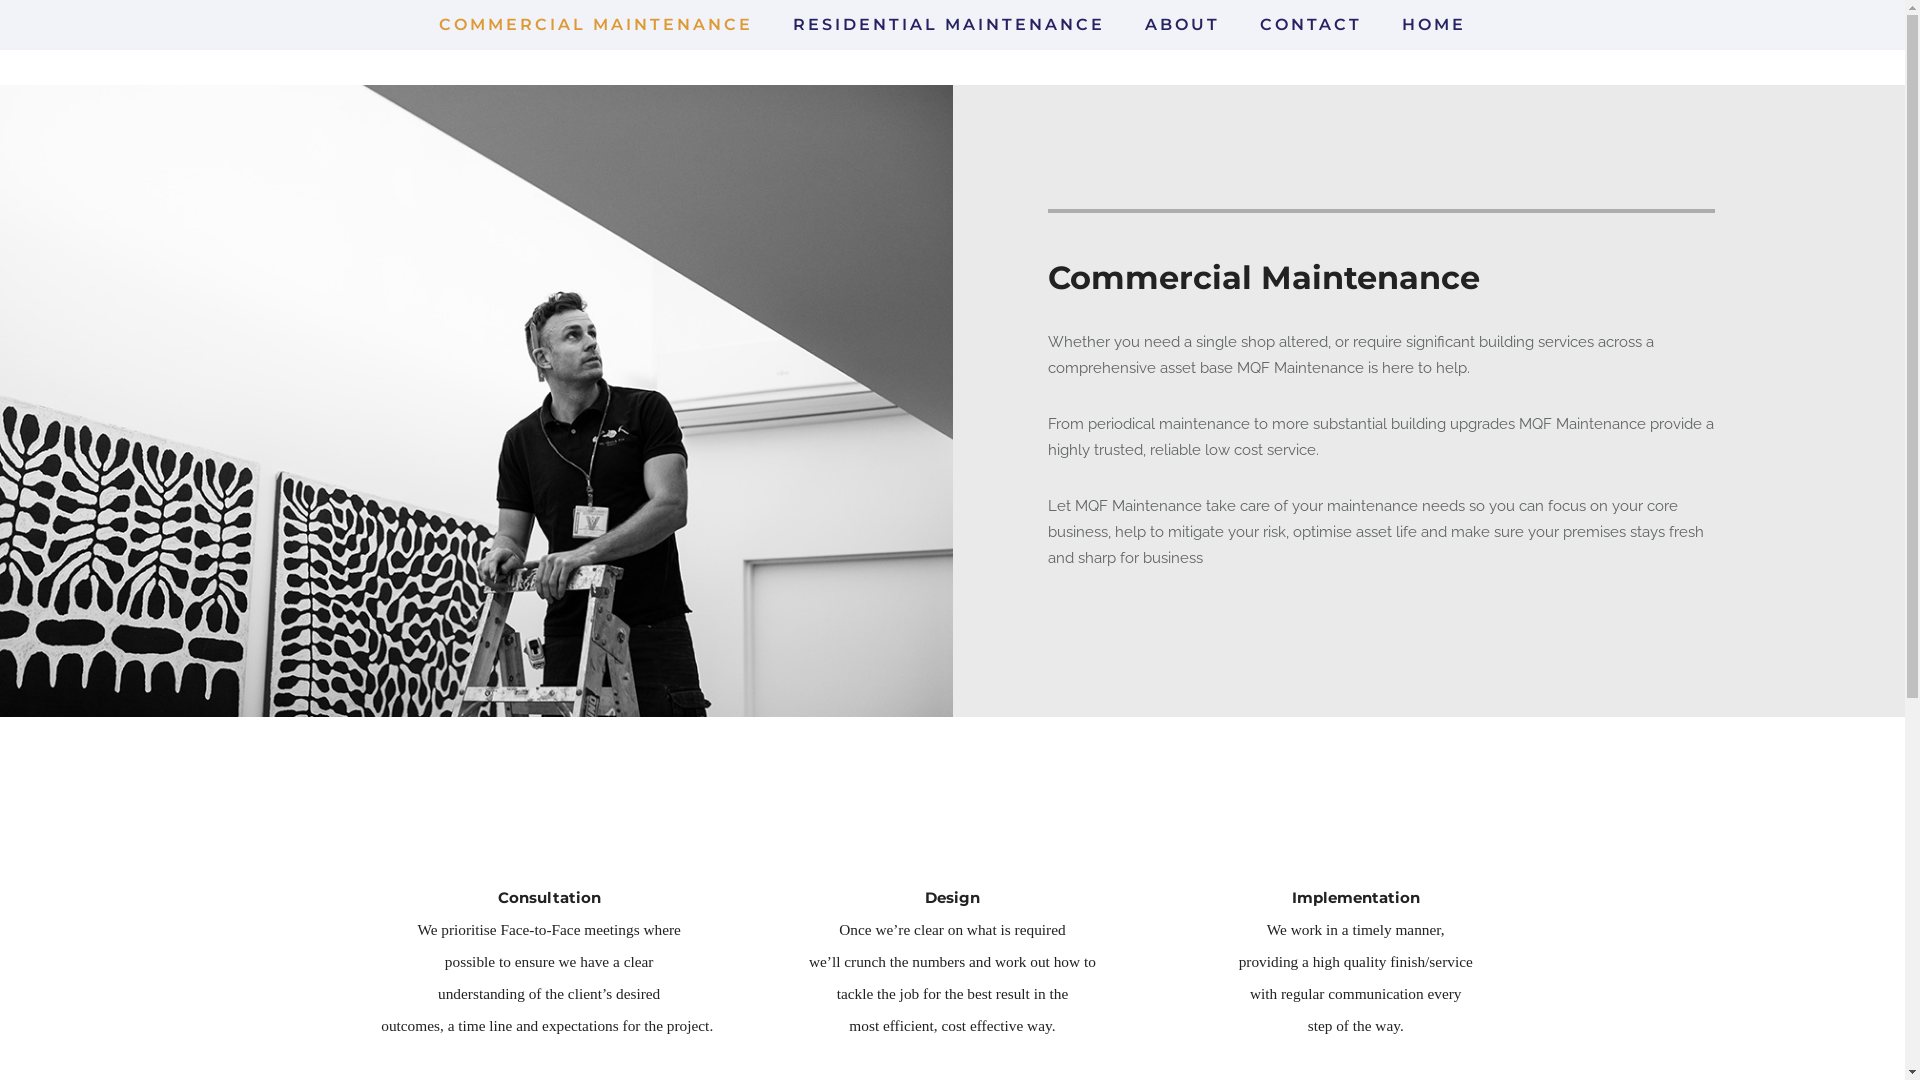 This screenshot has height=1080, width=1920. Describe the element at coordinates (596, 24) in the screenshot. I see `COMMERCIAL MAINTENANCE` at that location.